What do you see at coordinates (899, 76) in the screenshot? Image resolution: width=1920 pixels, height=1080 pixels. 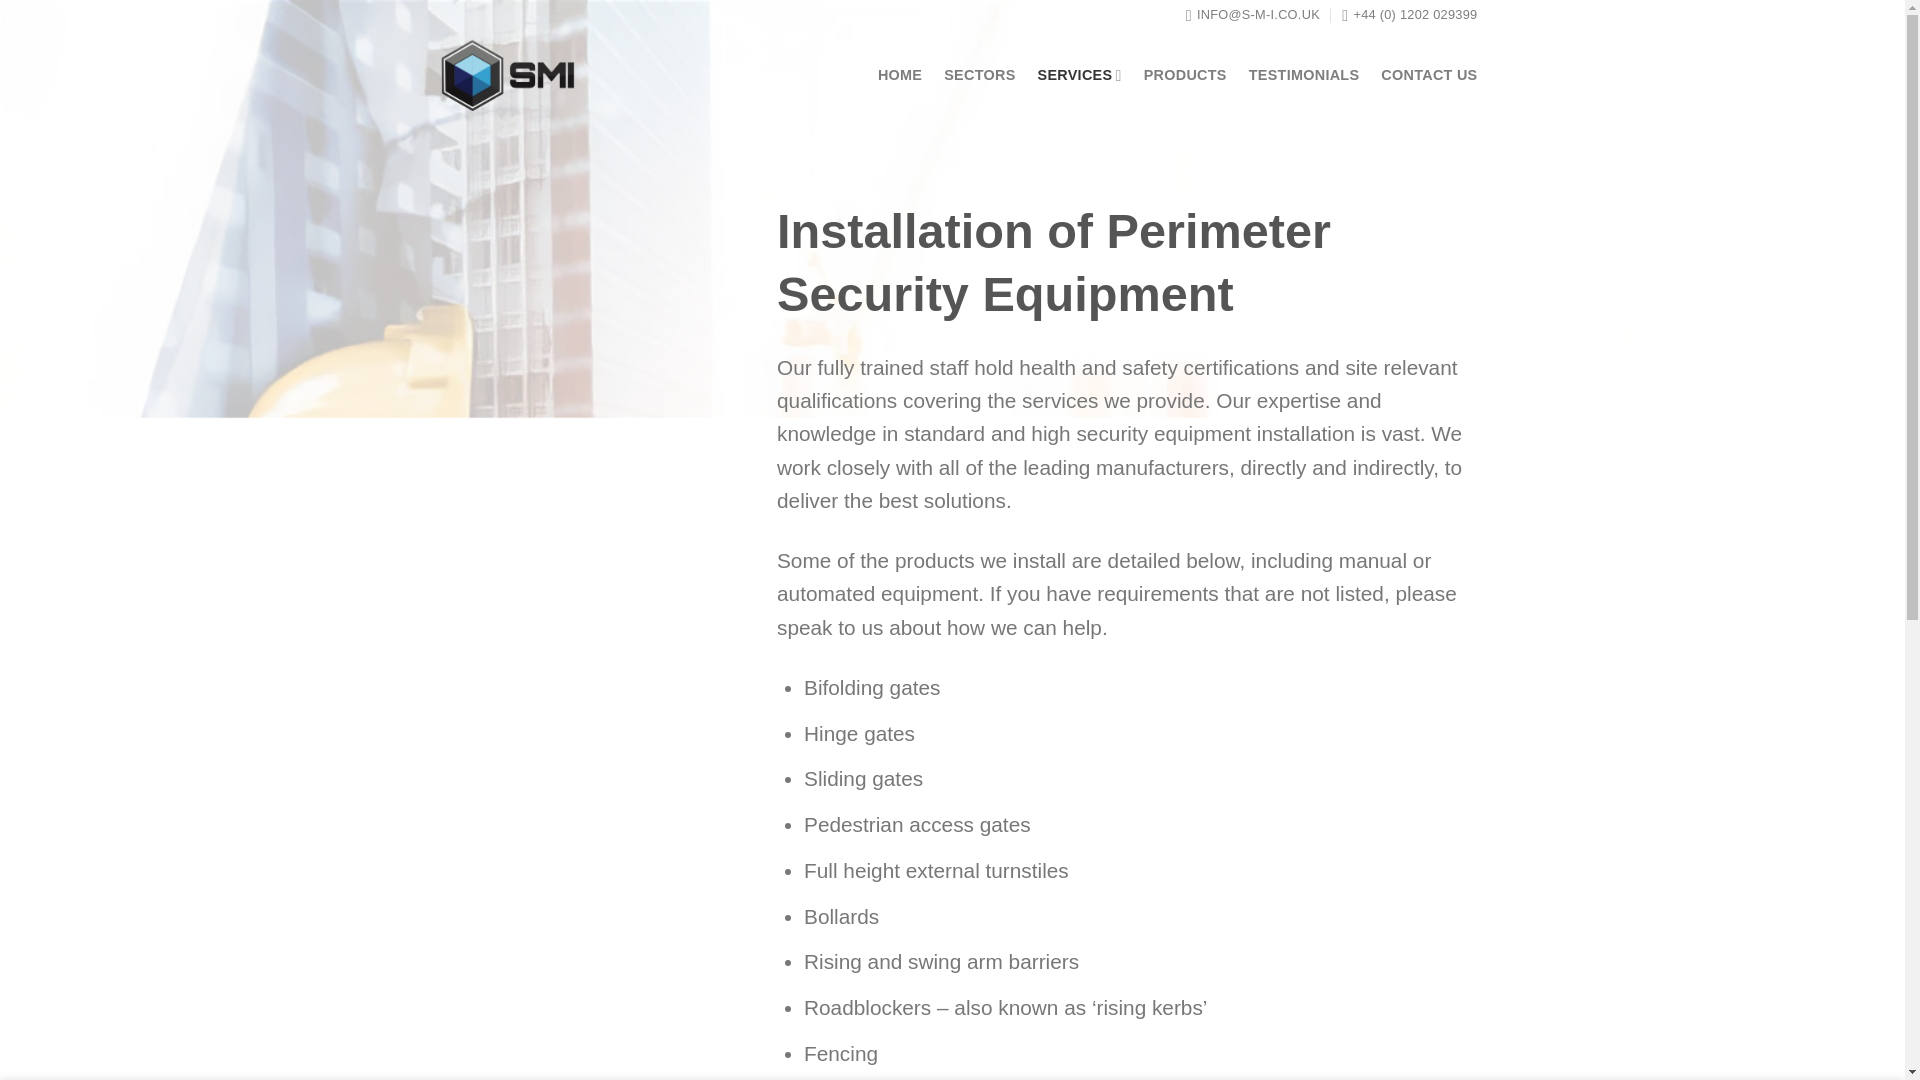 I see `HOME` at bounding box center [899, 76].